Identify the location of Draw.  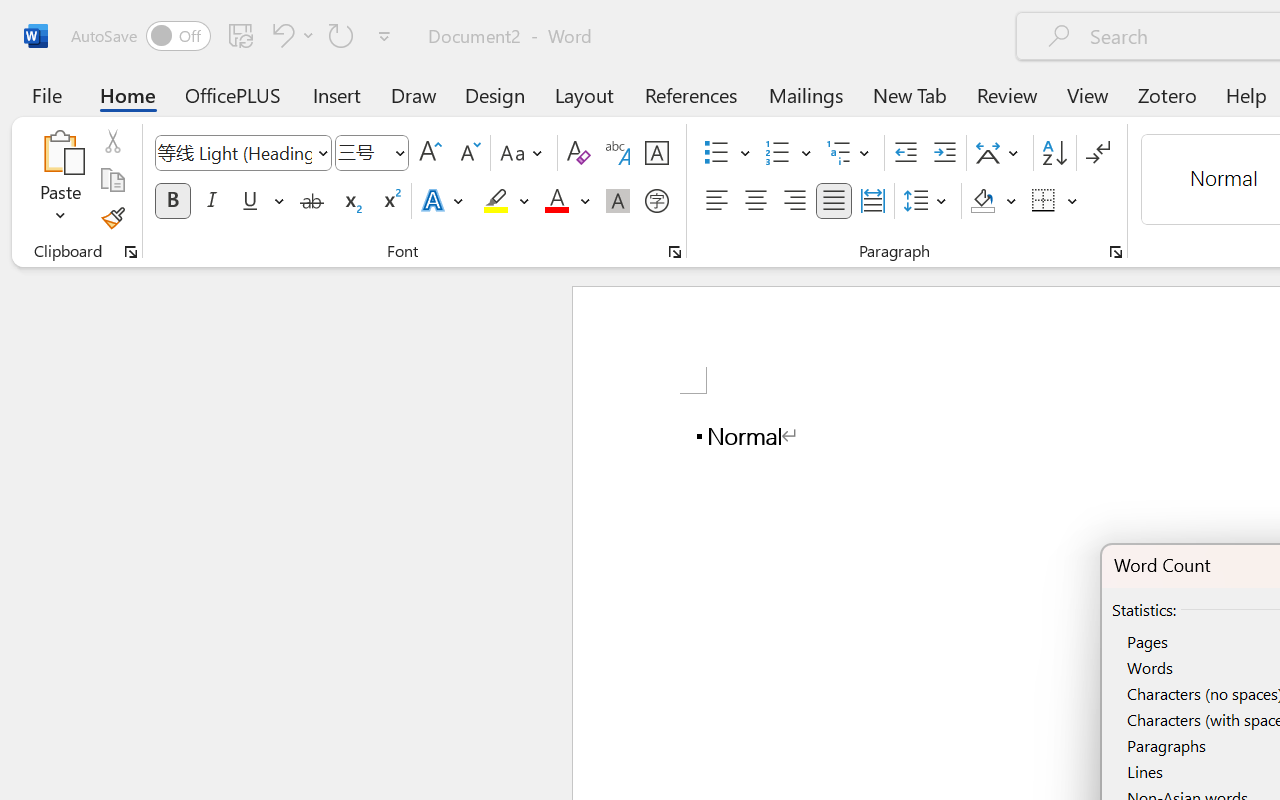
(414, 94).